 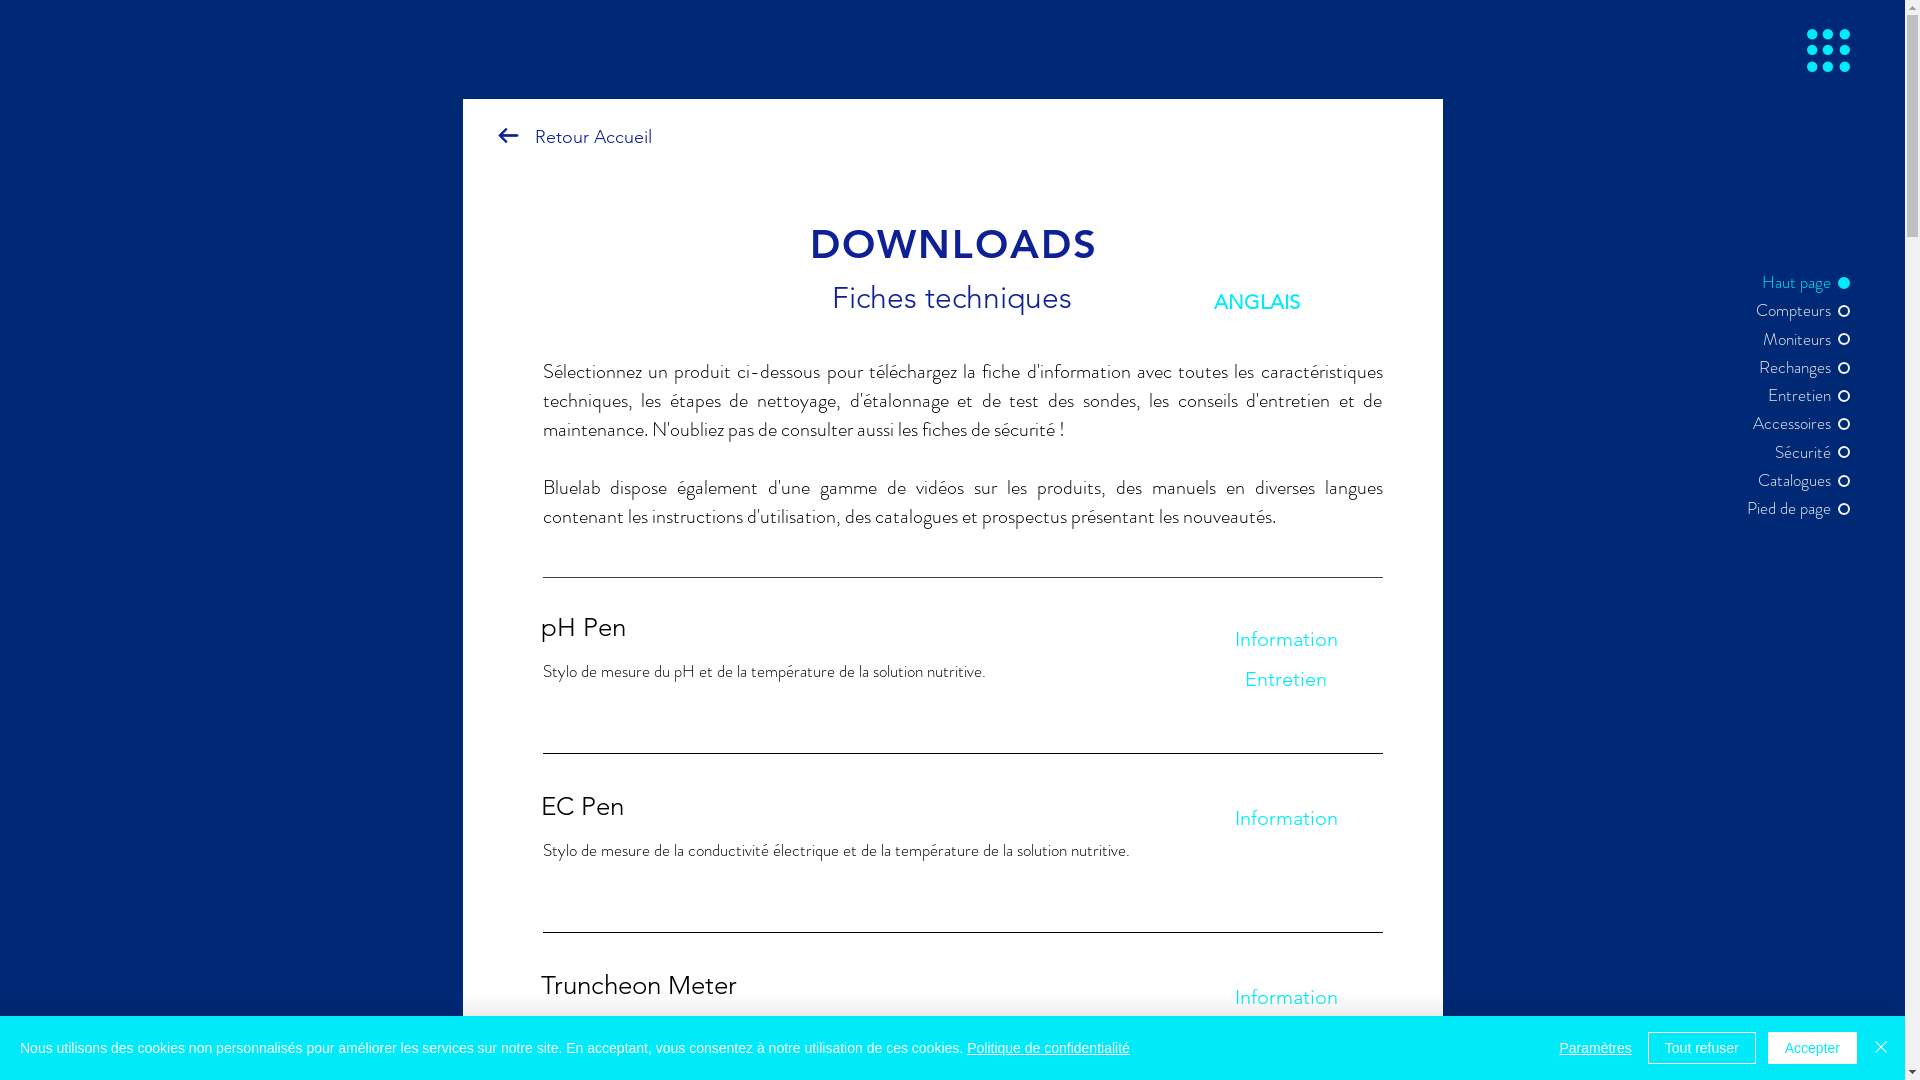 I want to click on Moniteurs, so click(x=1781, y=340).